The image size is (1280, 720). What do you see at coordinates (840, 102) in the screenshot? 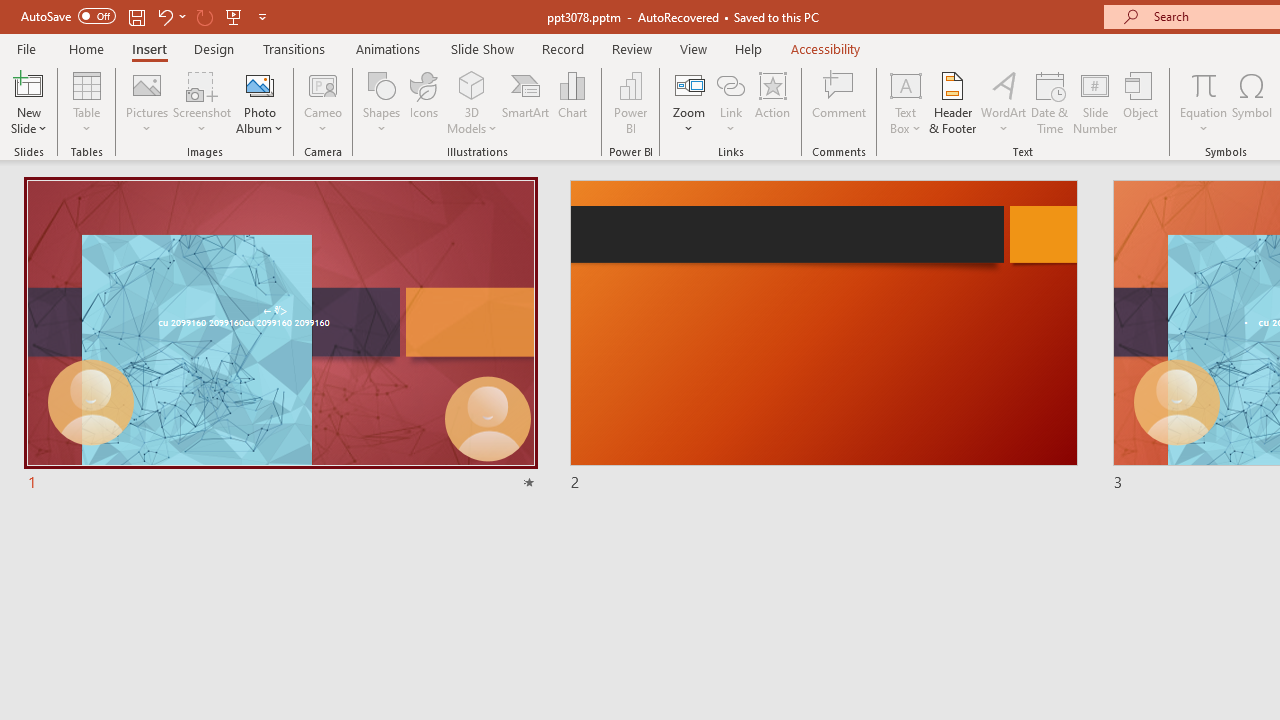
I see `Comment` at bounding box center [840, 102].